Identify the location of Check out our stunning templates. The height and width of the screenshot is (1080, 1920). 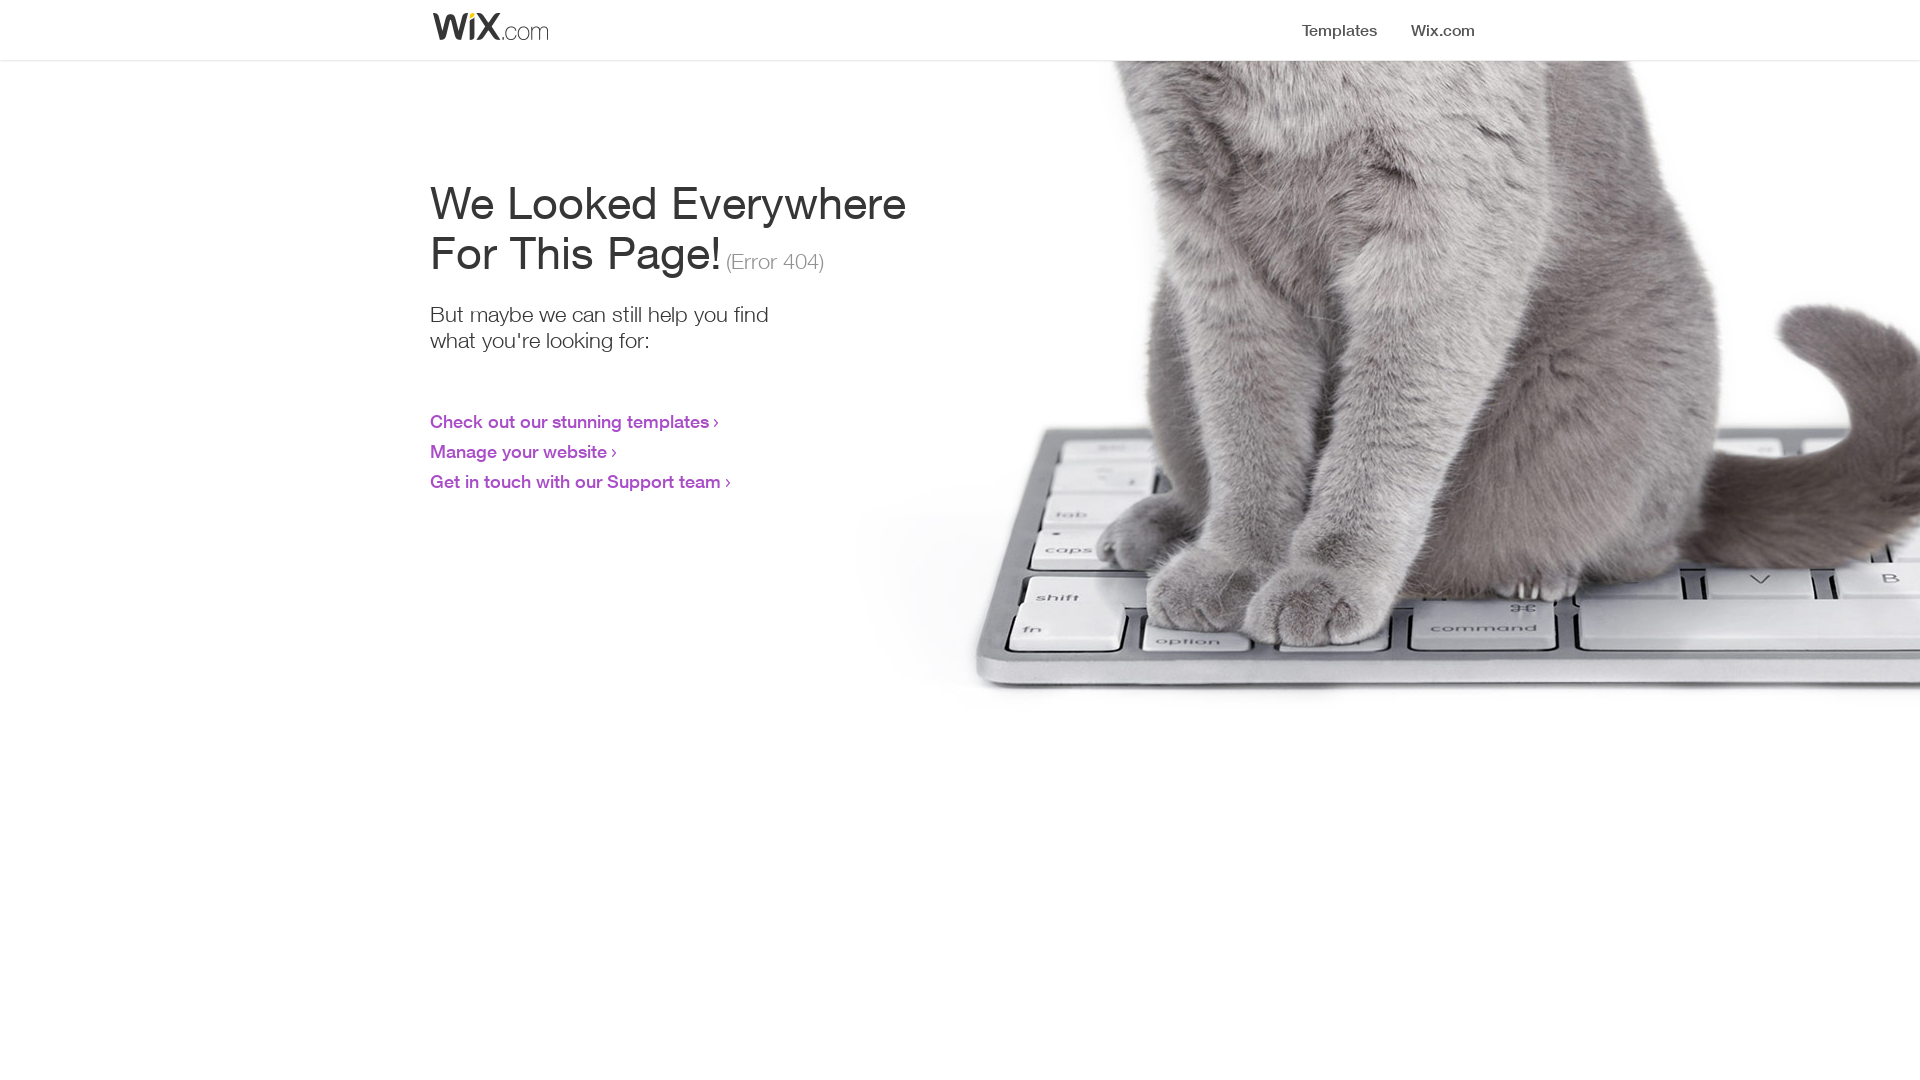
(570, 421).